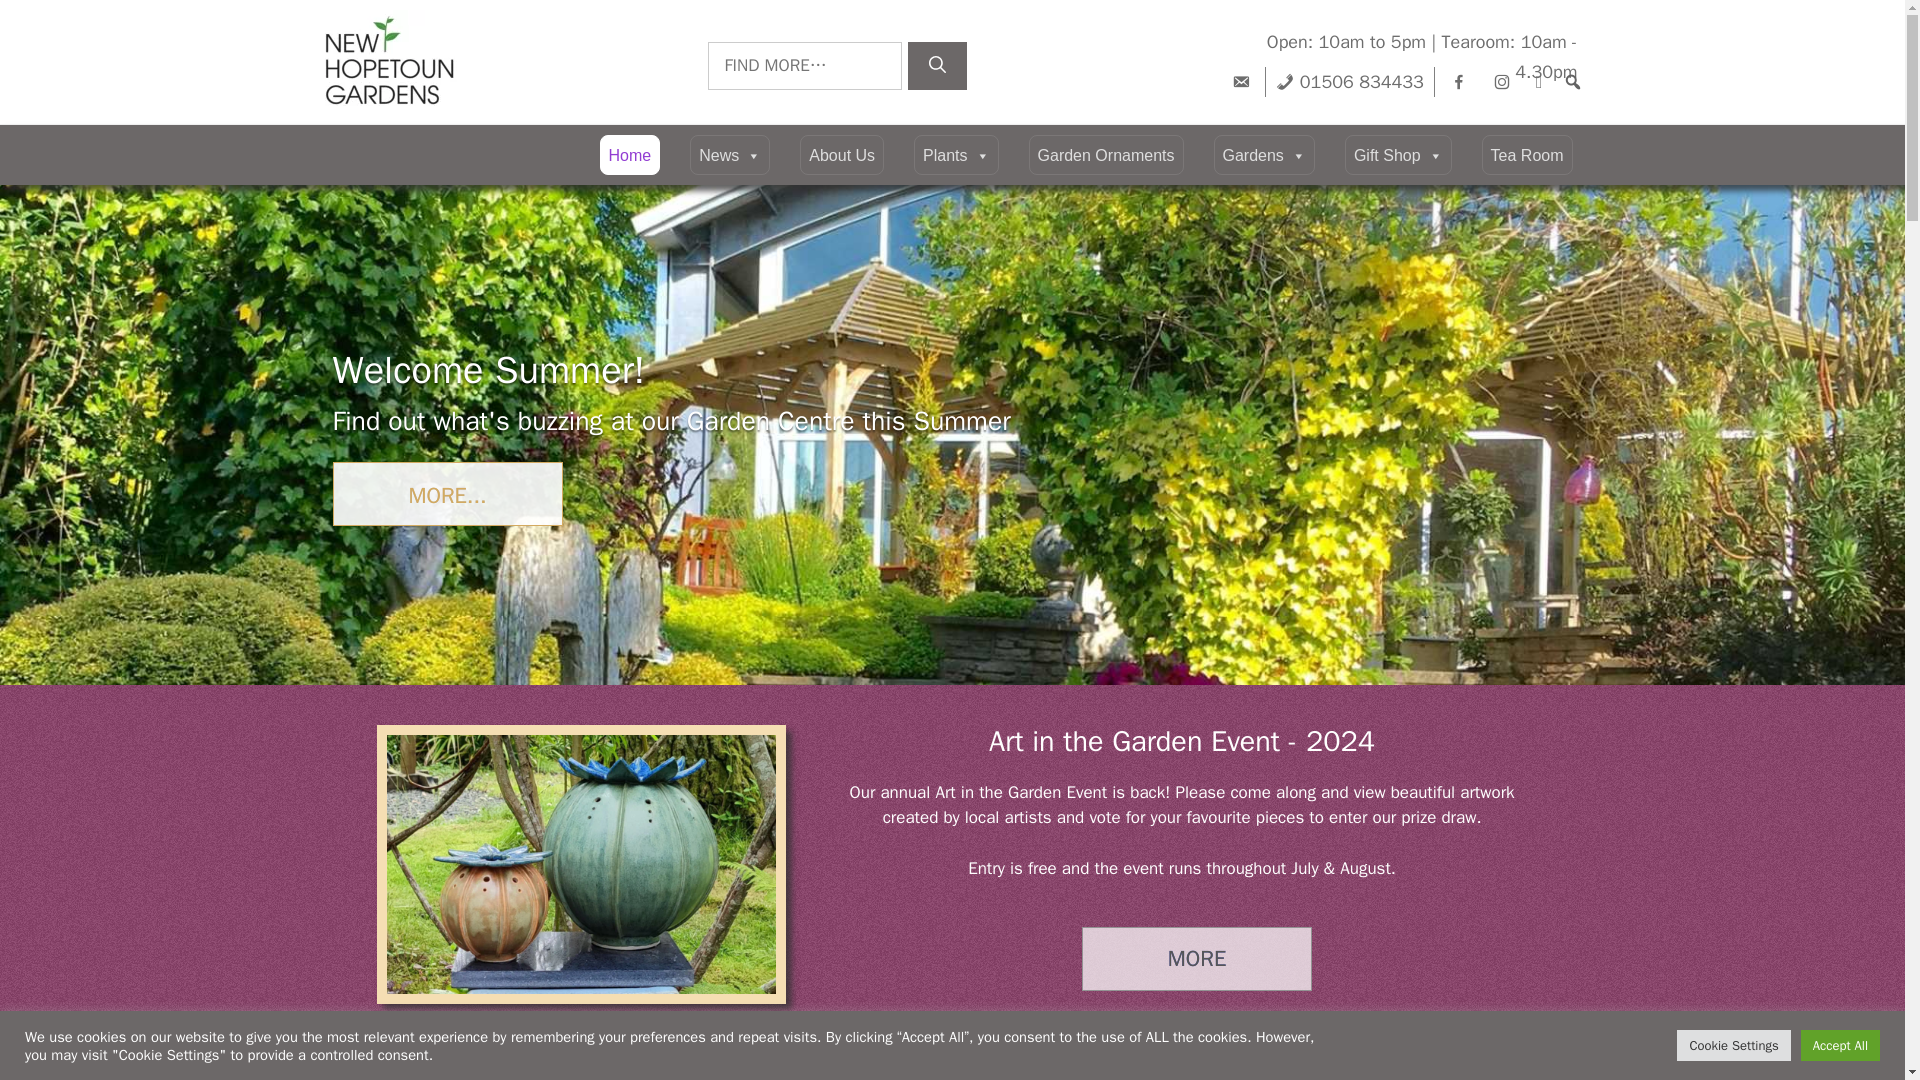 The image size is (1920, 1080). I want to click on Call Us, so click(1350, 82).